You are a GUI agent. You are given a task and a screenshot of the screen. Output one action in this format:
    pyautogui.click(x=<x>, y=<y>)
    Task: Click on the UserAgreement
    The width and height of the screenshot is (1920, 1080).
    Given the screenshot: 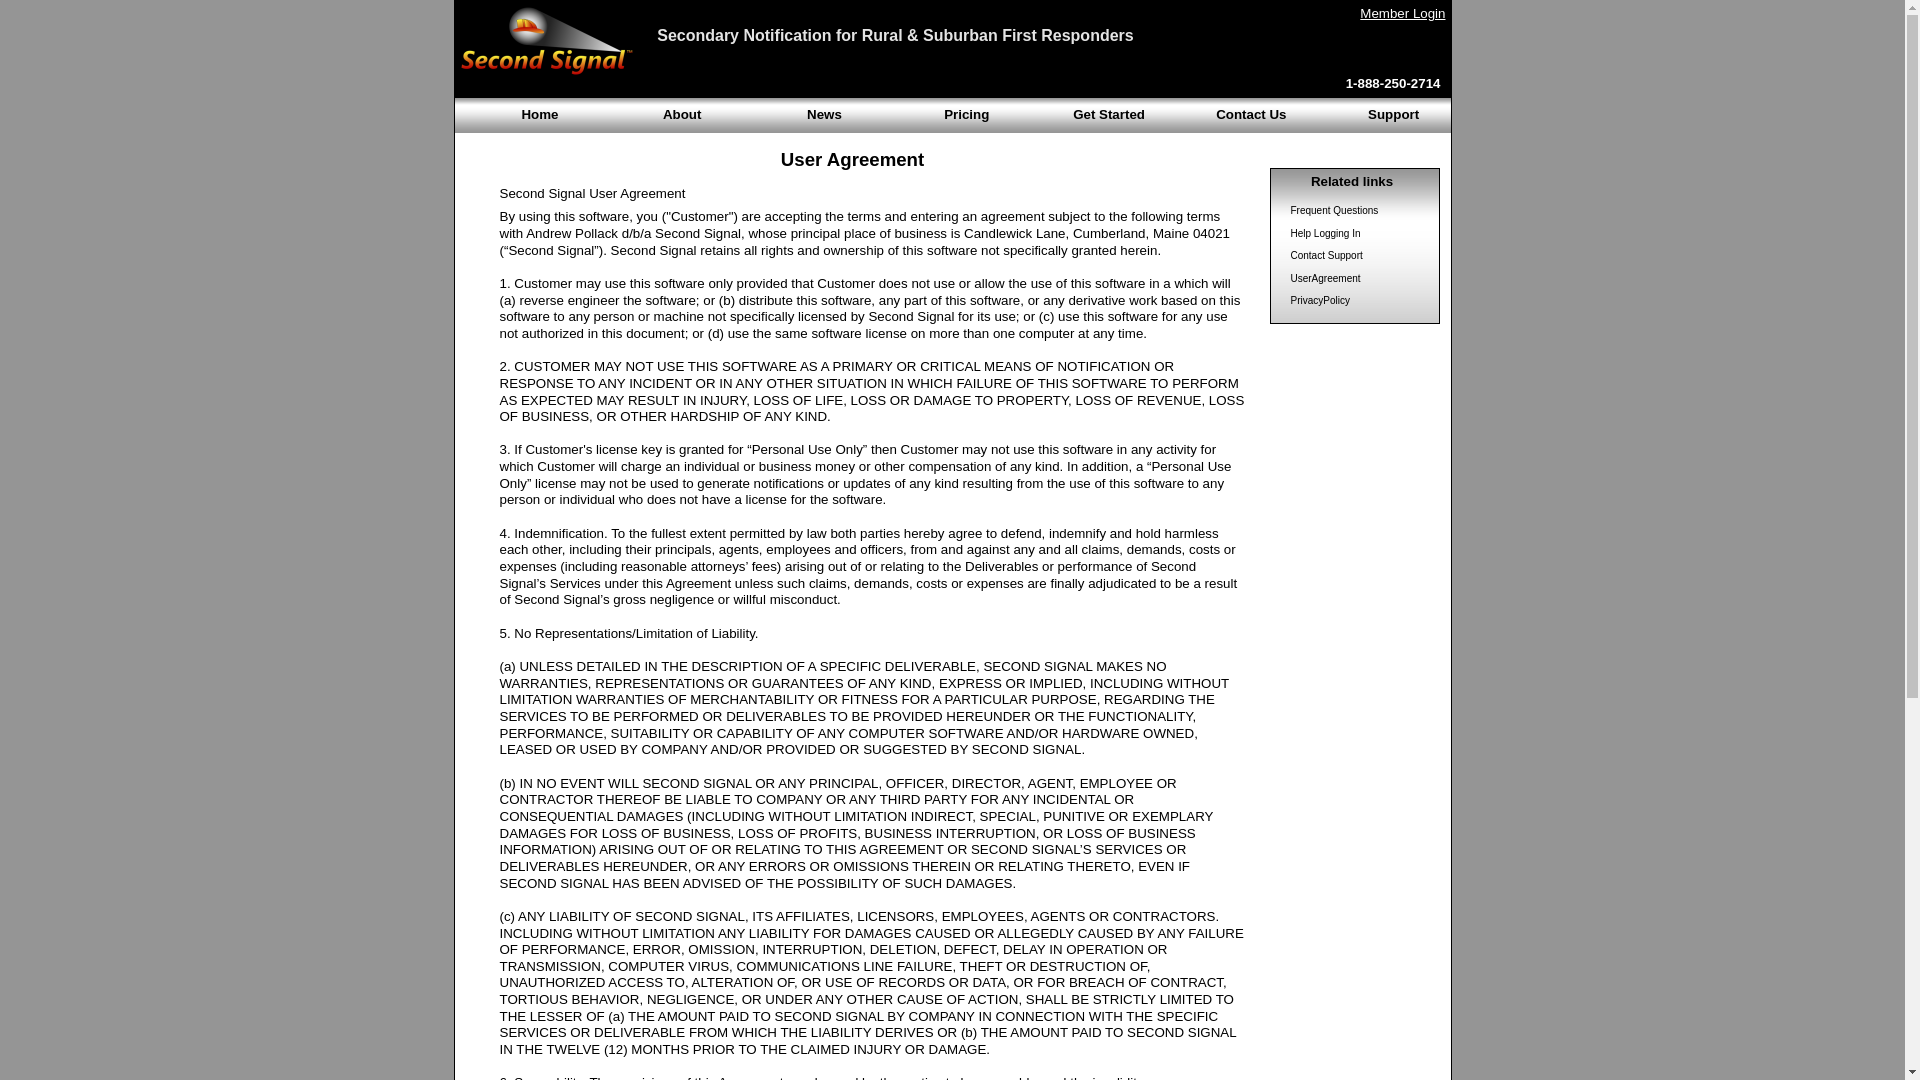 What is the action you would take?
    pyautogui.click(x=1324, y=278)
    